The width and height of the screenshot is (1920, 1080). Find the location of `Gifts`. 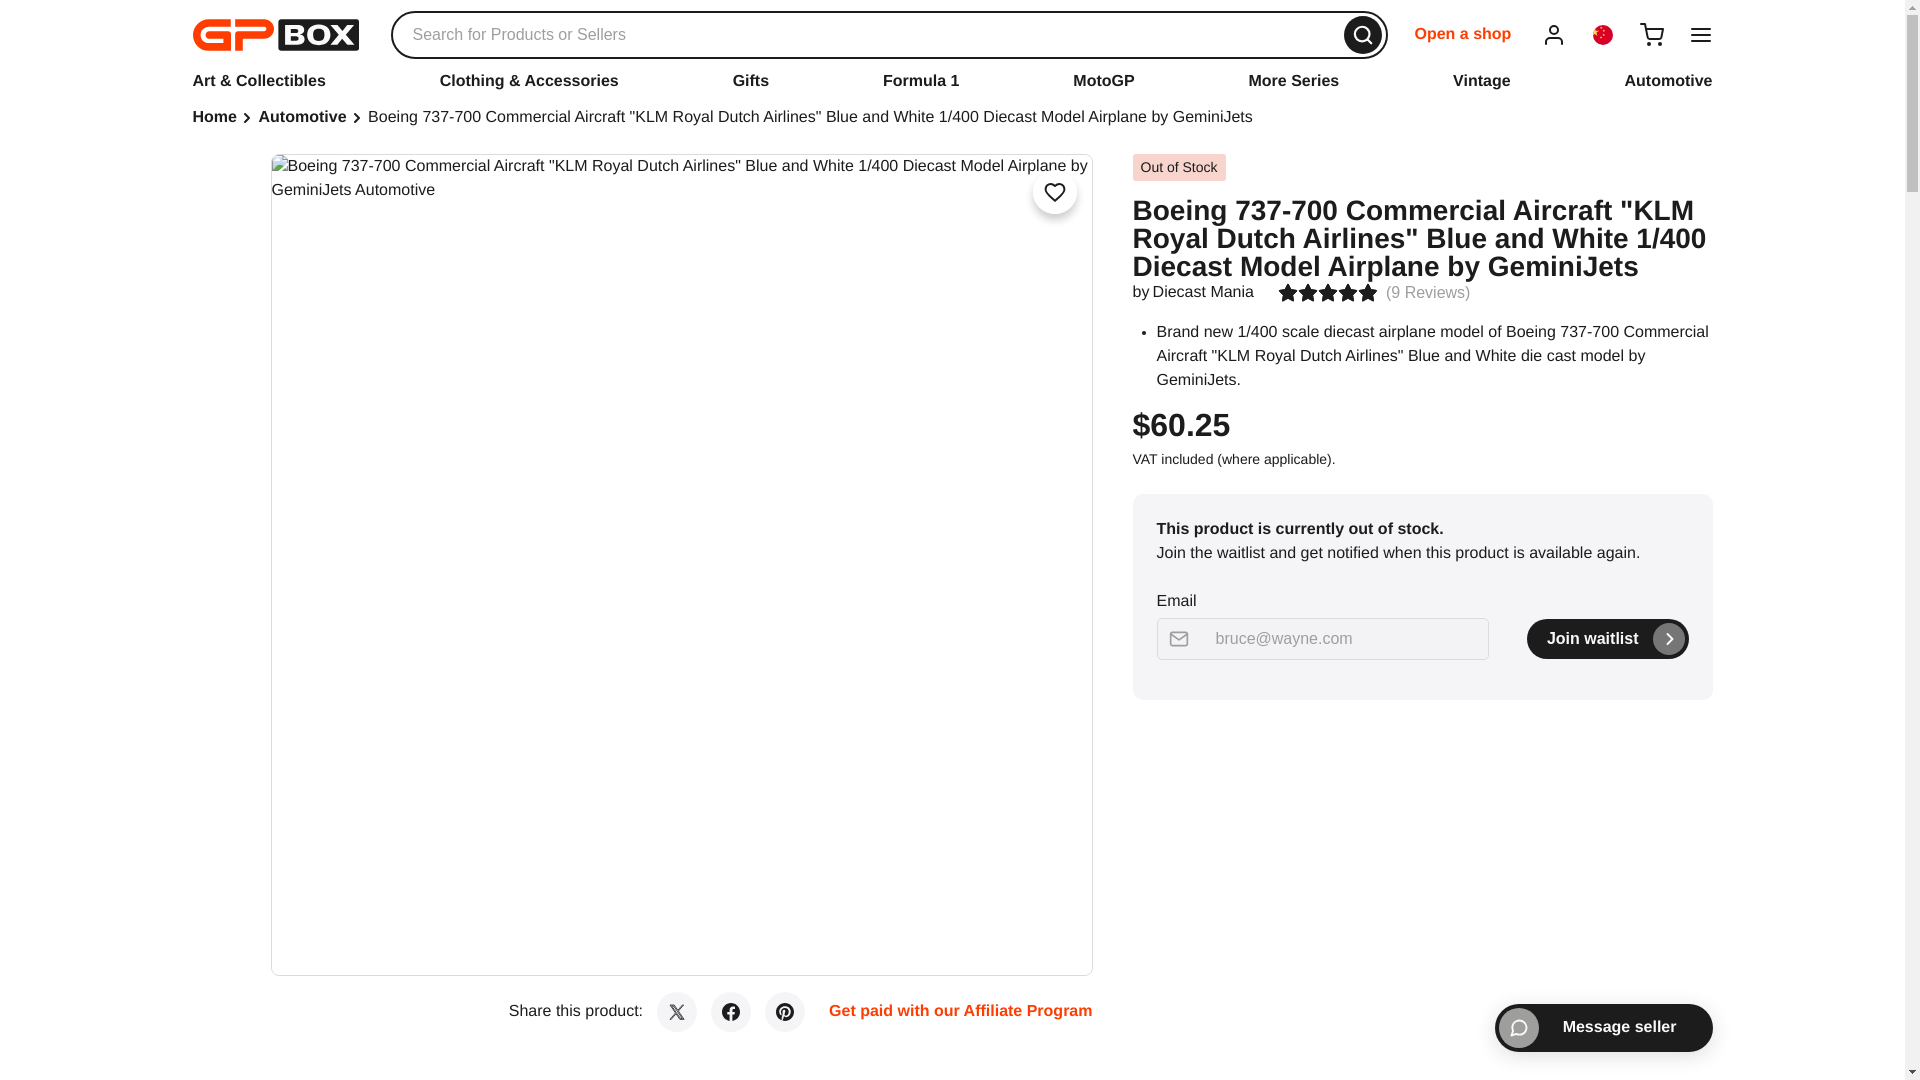

Gifts is located at coordinates (751, 81).